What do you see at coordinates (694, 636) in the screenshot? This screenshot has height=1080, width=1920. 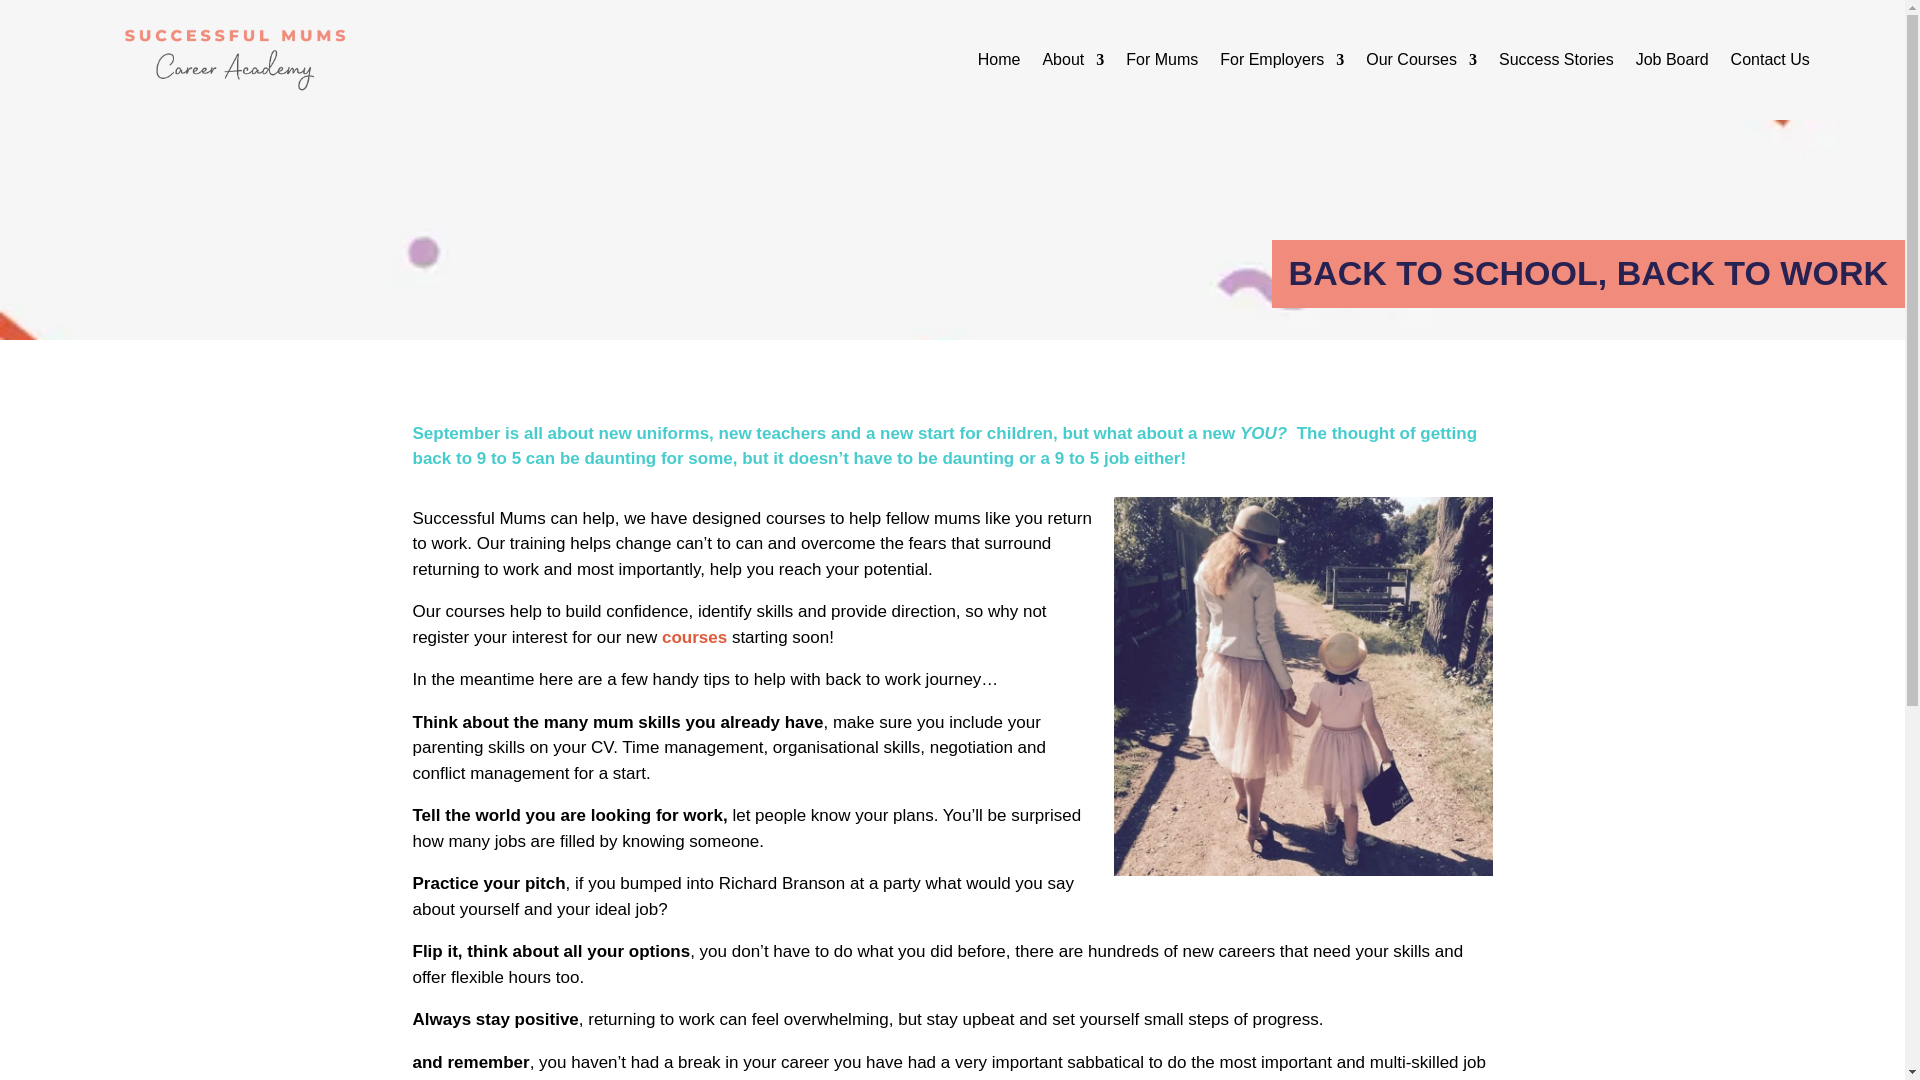 I see `courses` at bounding box center [694, 636].